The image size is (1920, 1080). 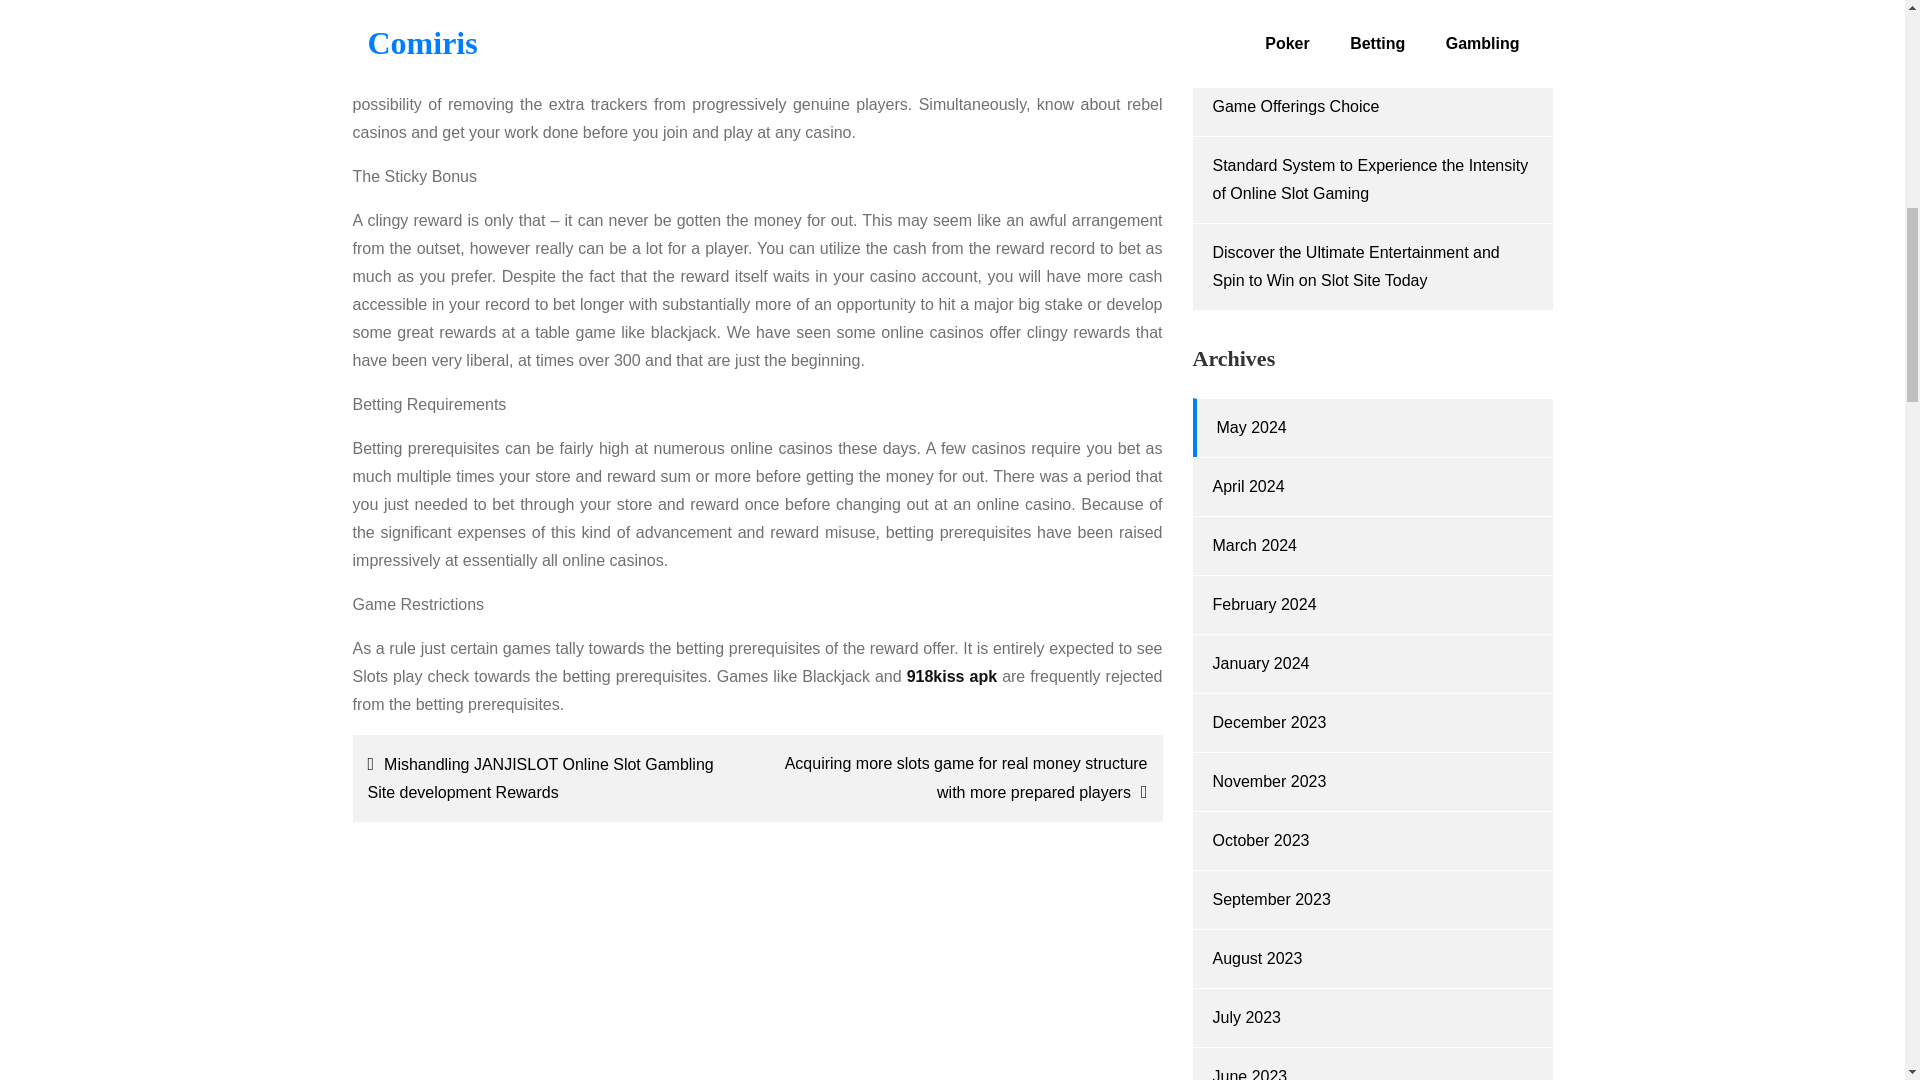 I want to click on March 2024, so click(x=1254, y=545).